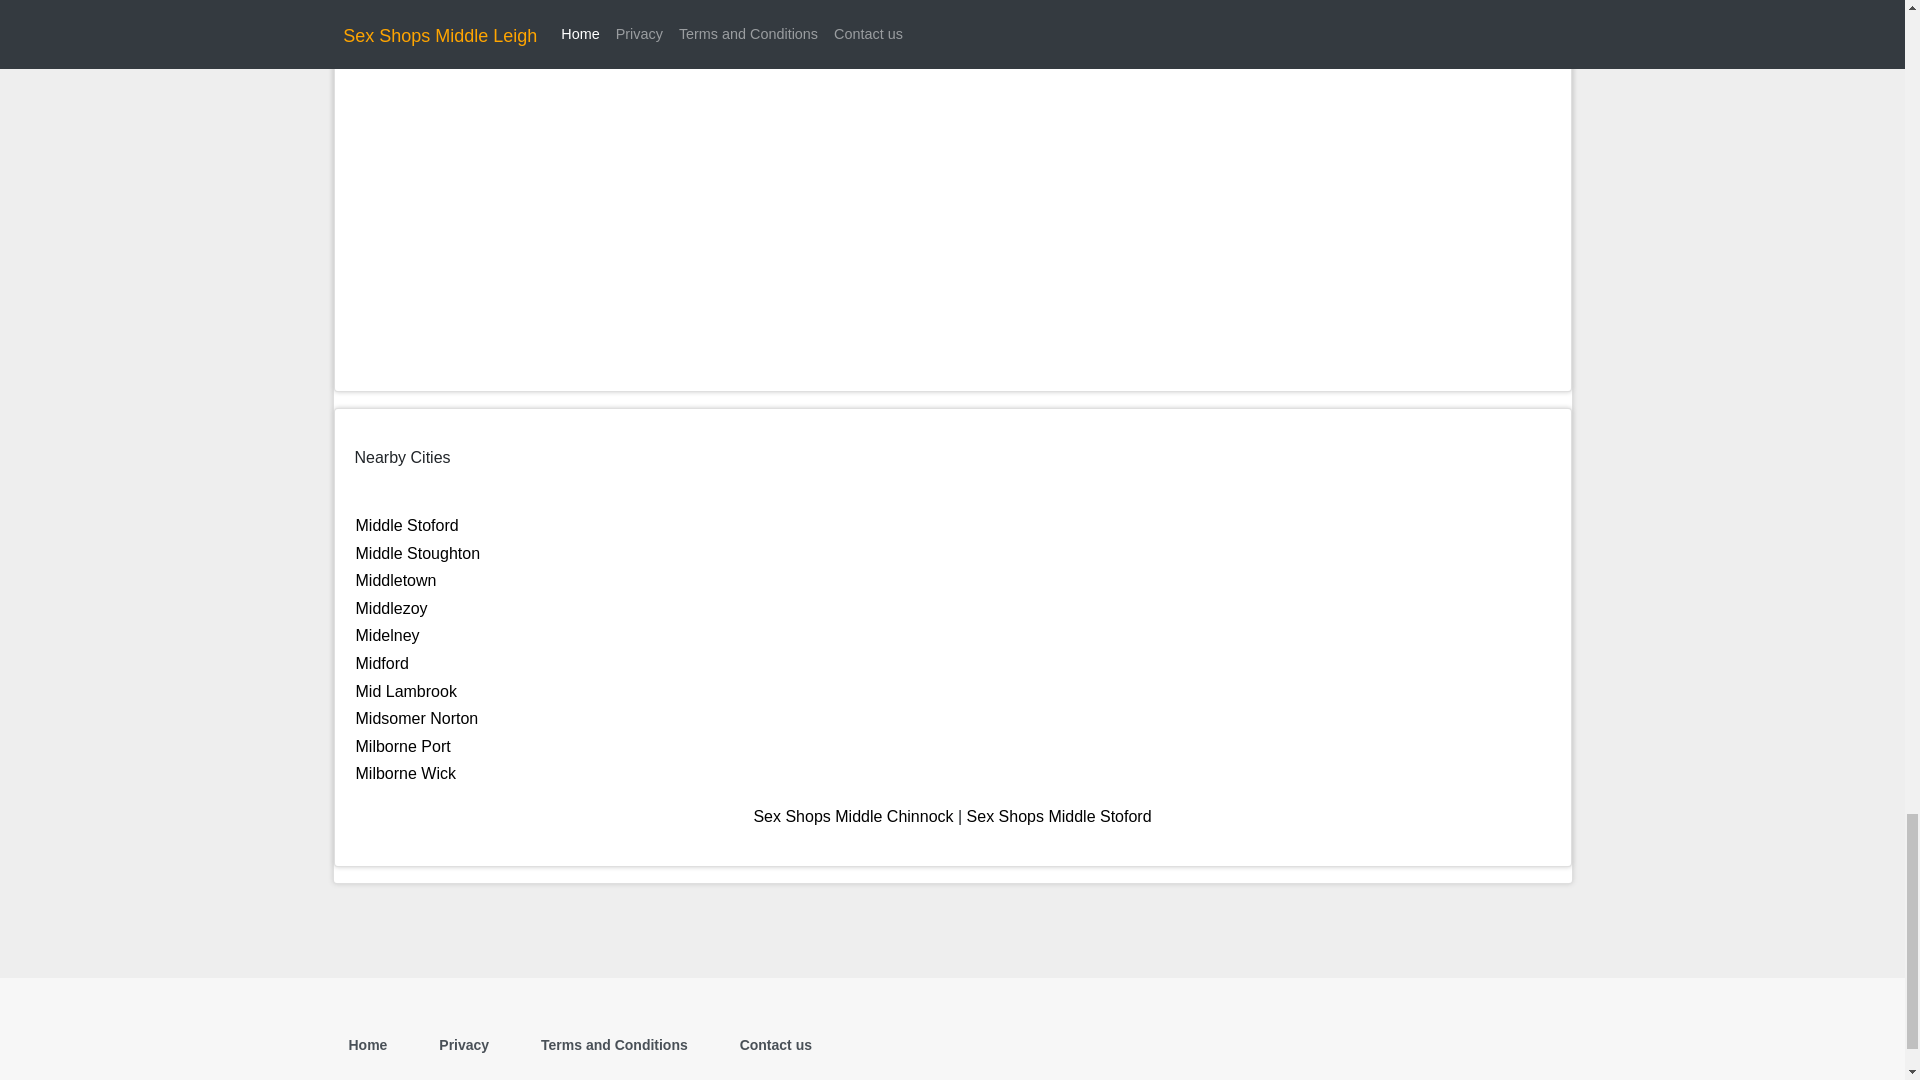  I want to click on Midelney, so click(388, 635).